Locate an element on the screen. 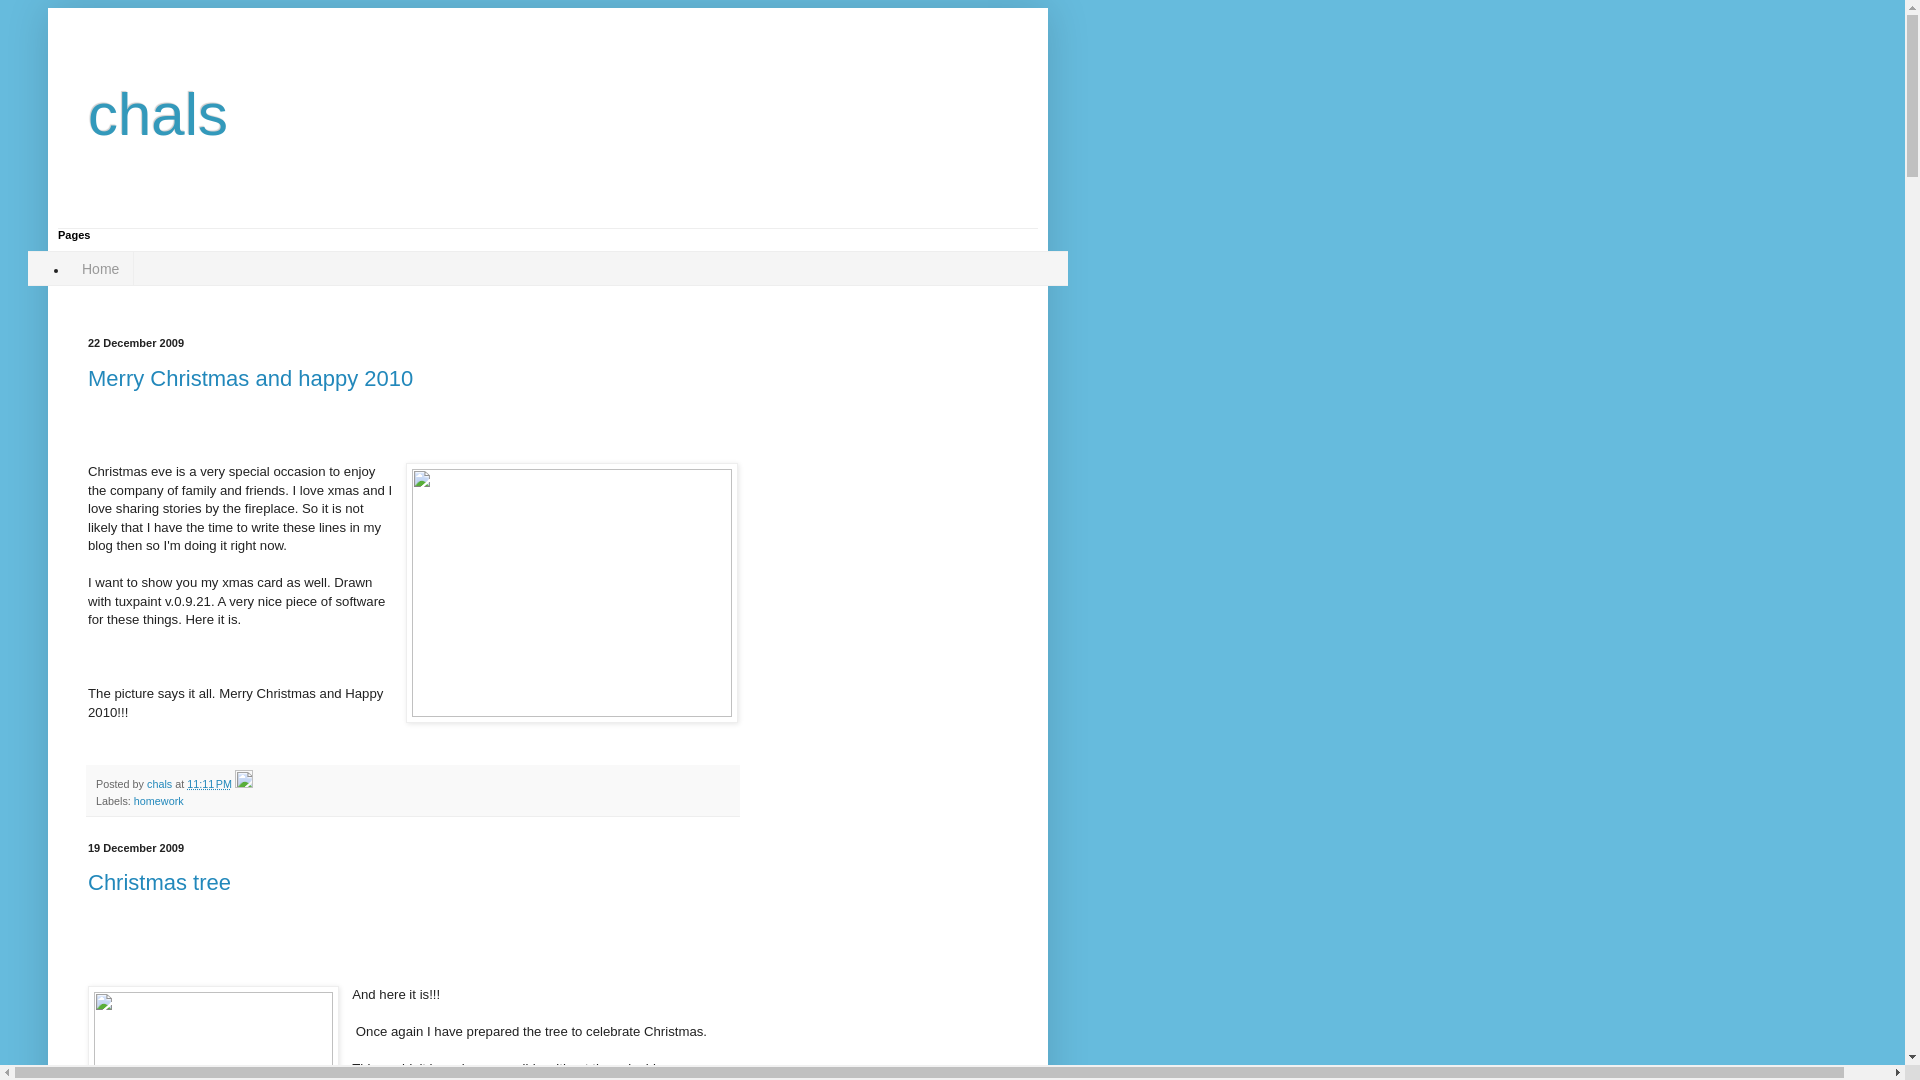 The width and height of the screenshot is (1920, 1080). Edit Post is located at coordinates (244, 783).